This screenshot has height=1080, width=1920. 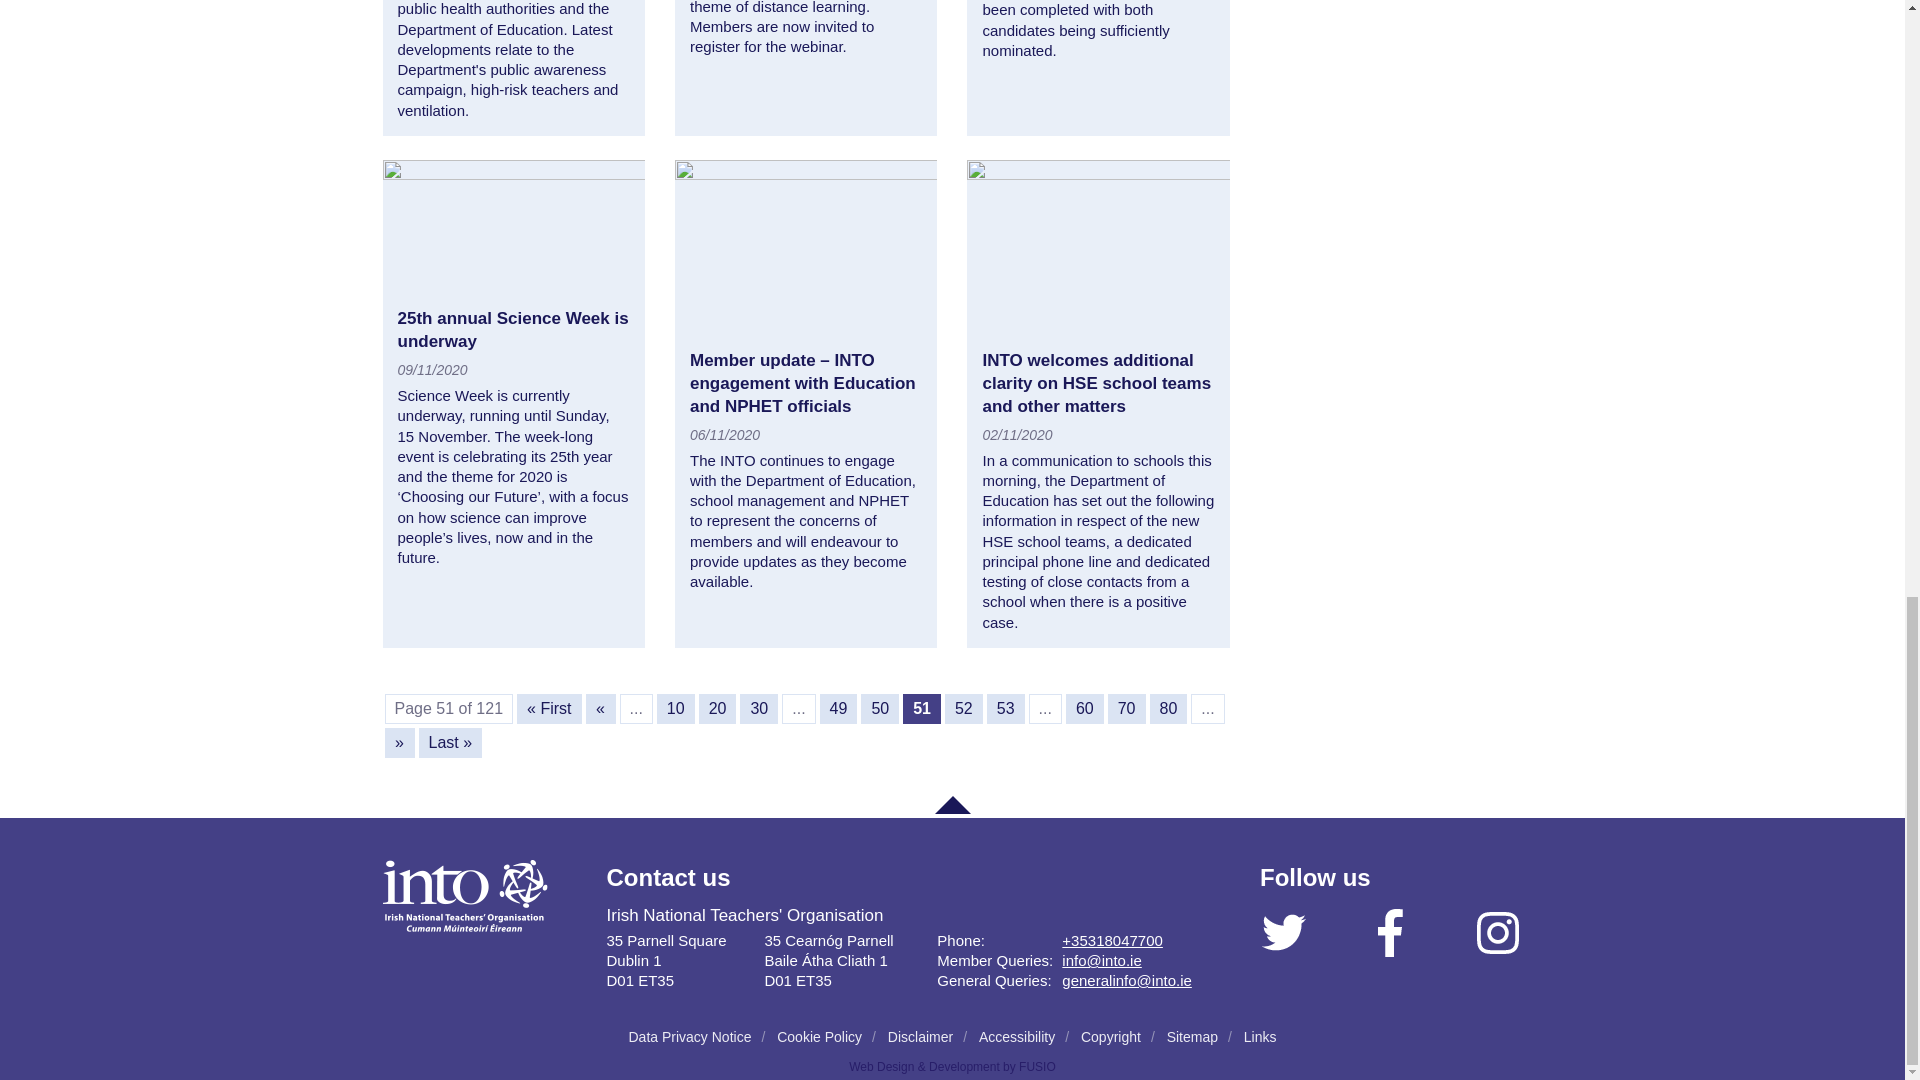 I want to click on Page 52, so click(x=964, y=708).